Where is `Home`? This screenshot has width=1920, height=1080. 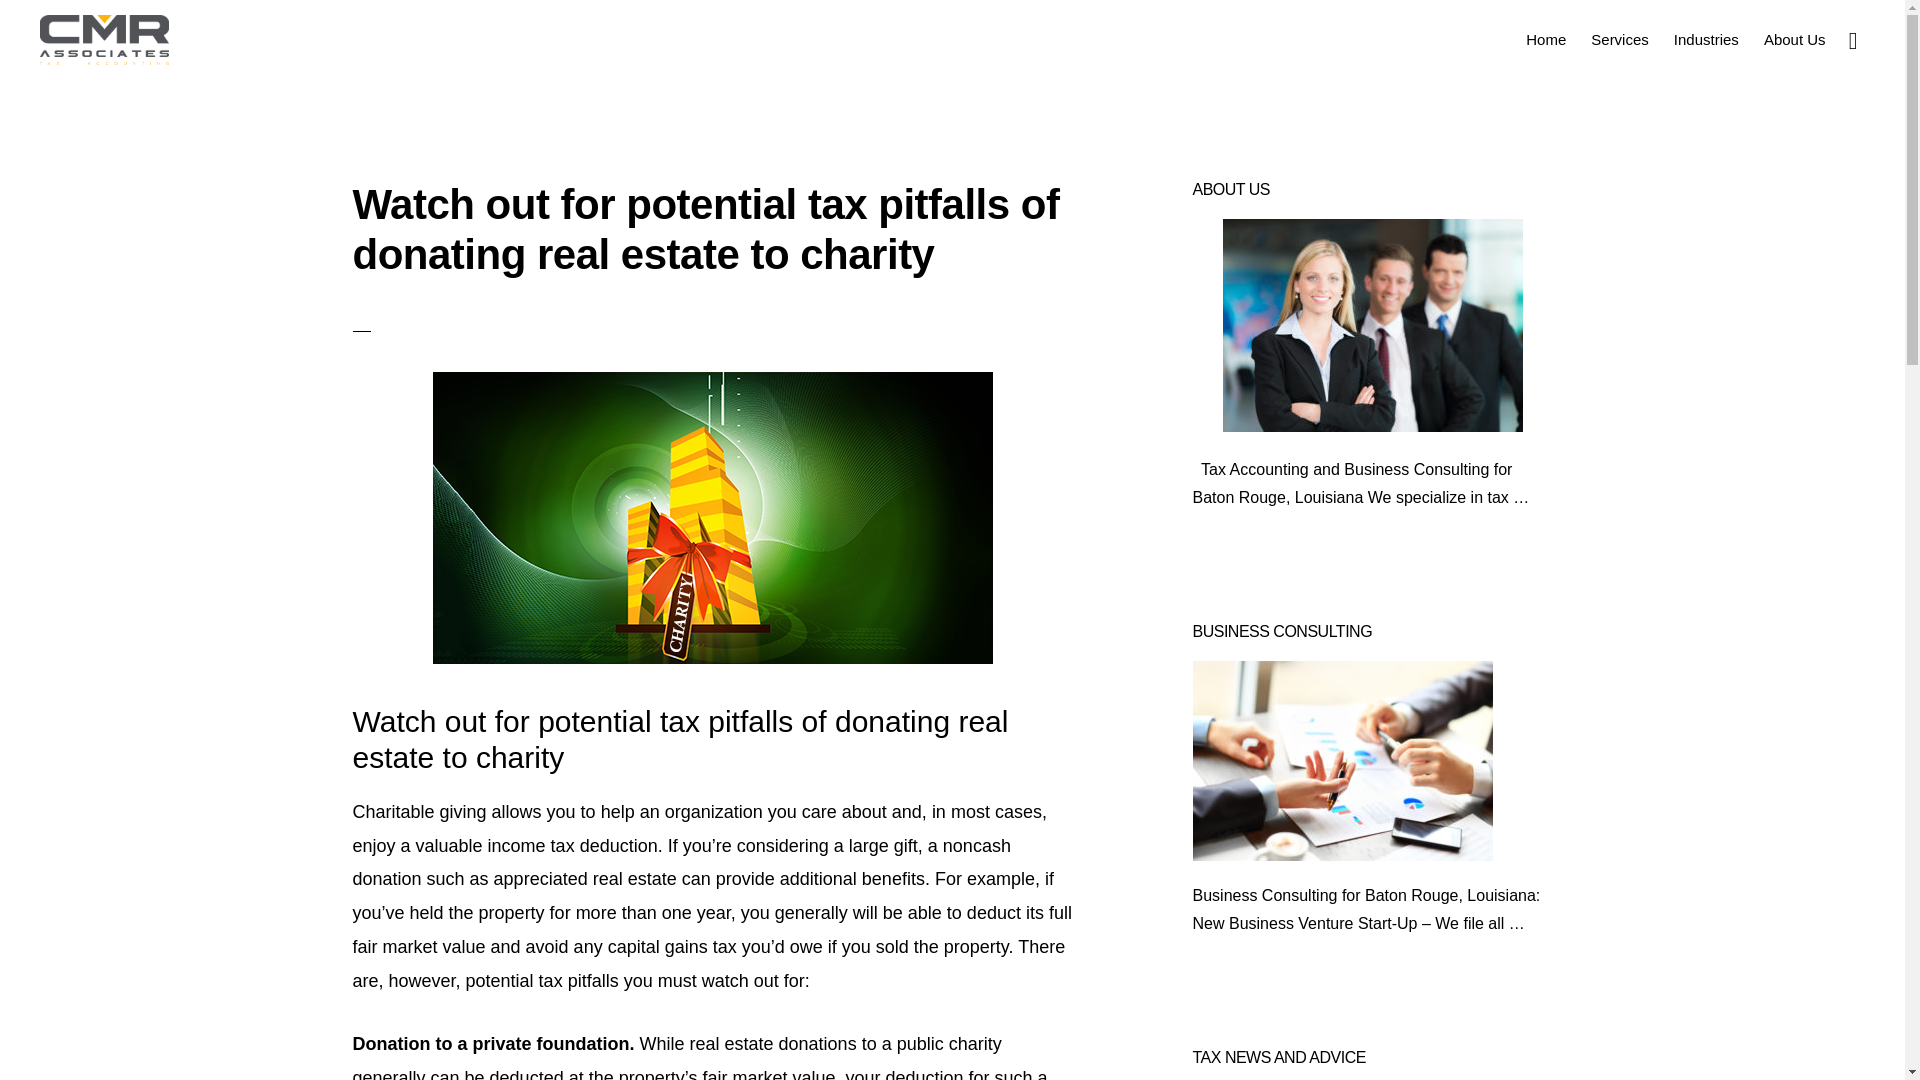
Home is located at coordinates (1546, 38).